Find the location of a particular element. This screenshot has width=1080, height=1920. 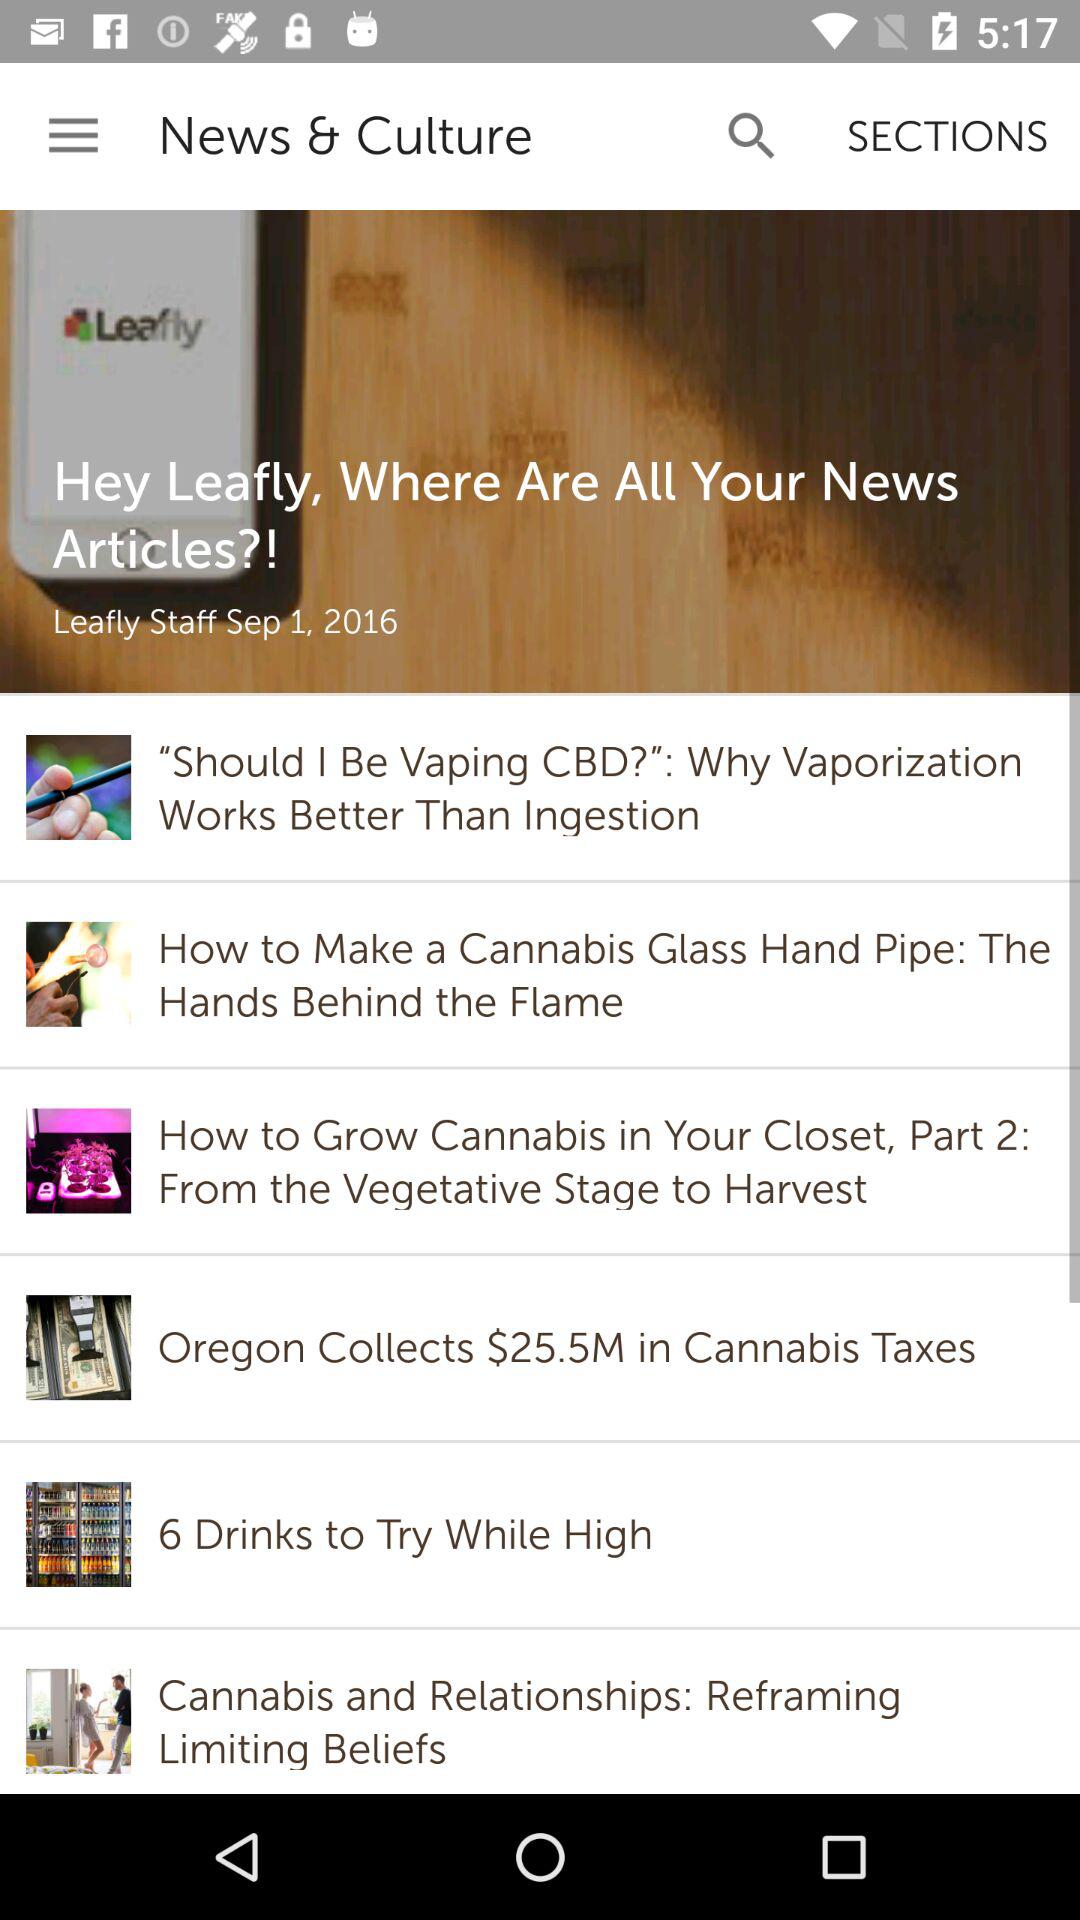

press item above how to make item is located at coordinates (605, 787).